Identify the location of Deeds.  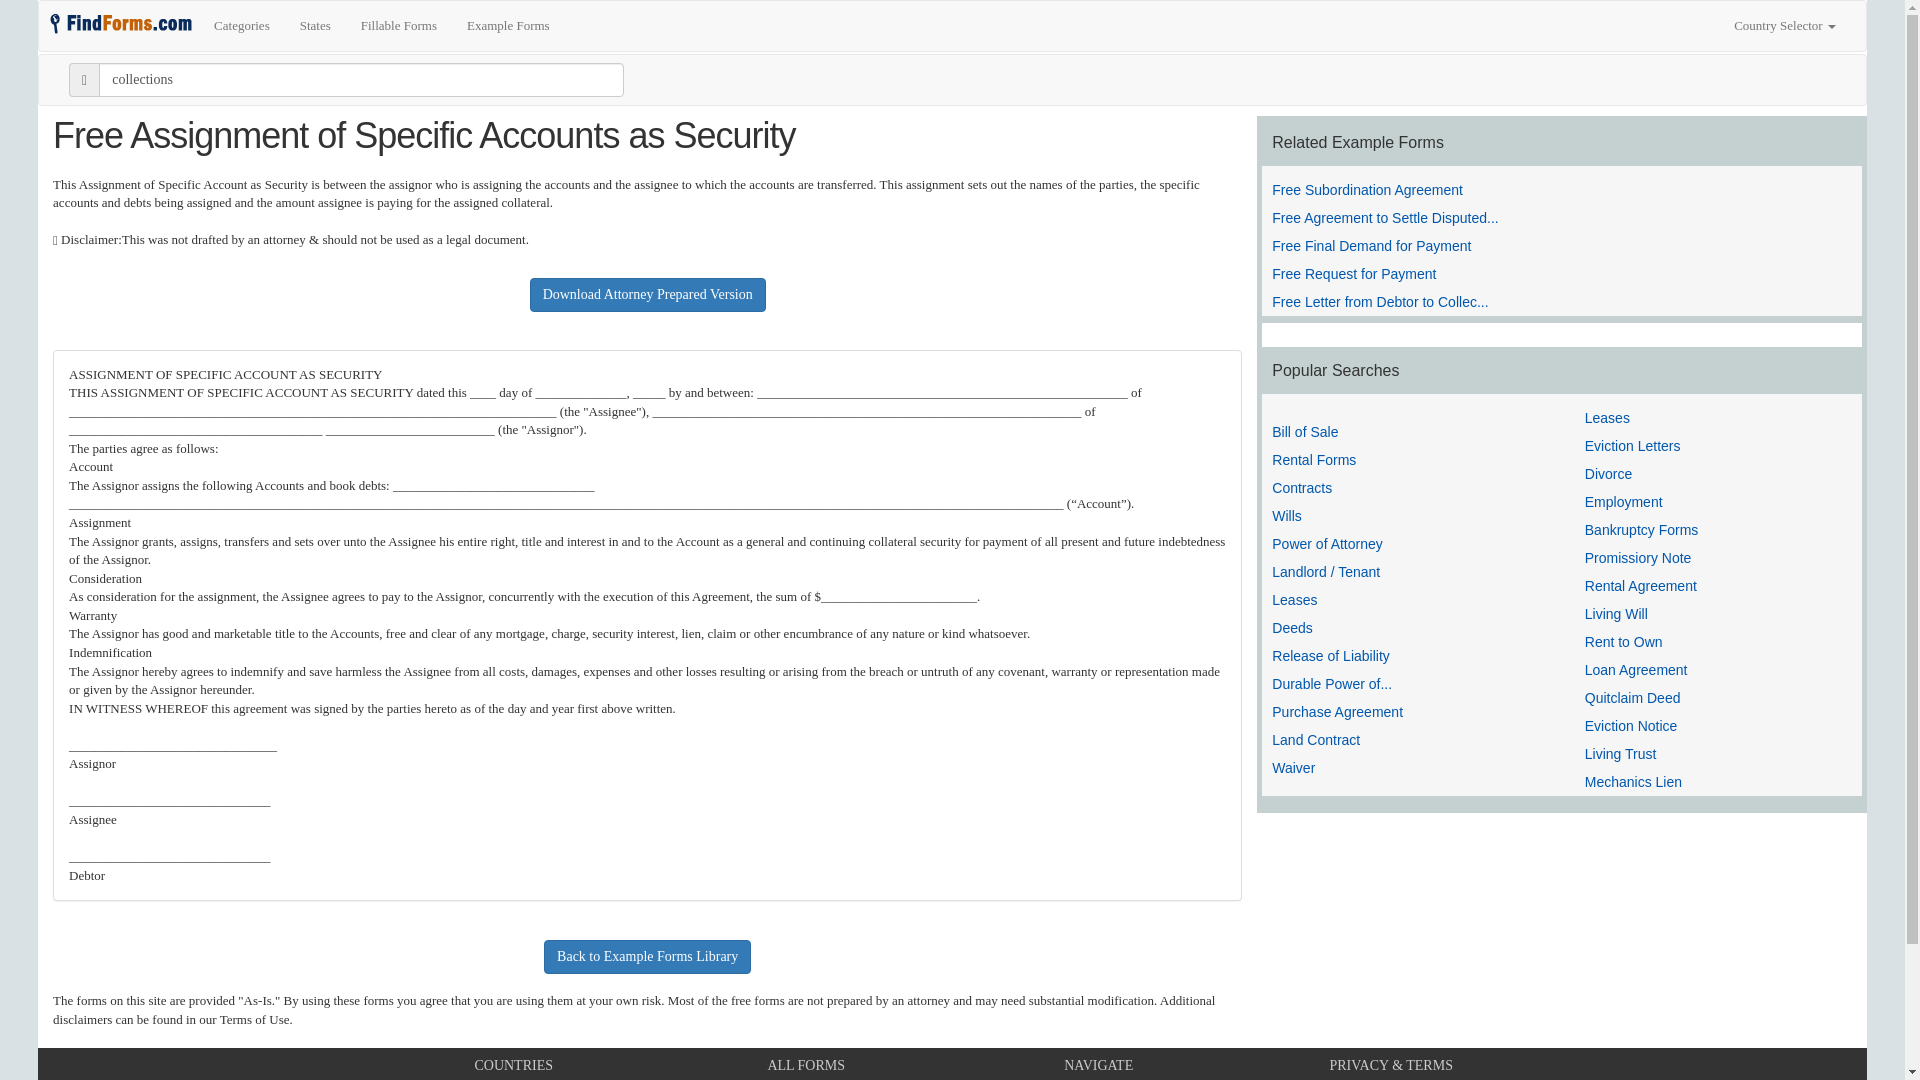
(1291, 628).